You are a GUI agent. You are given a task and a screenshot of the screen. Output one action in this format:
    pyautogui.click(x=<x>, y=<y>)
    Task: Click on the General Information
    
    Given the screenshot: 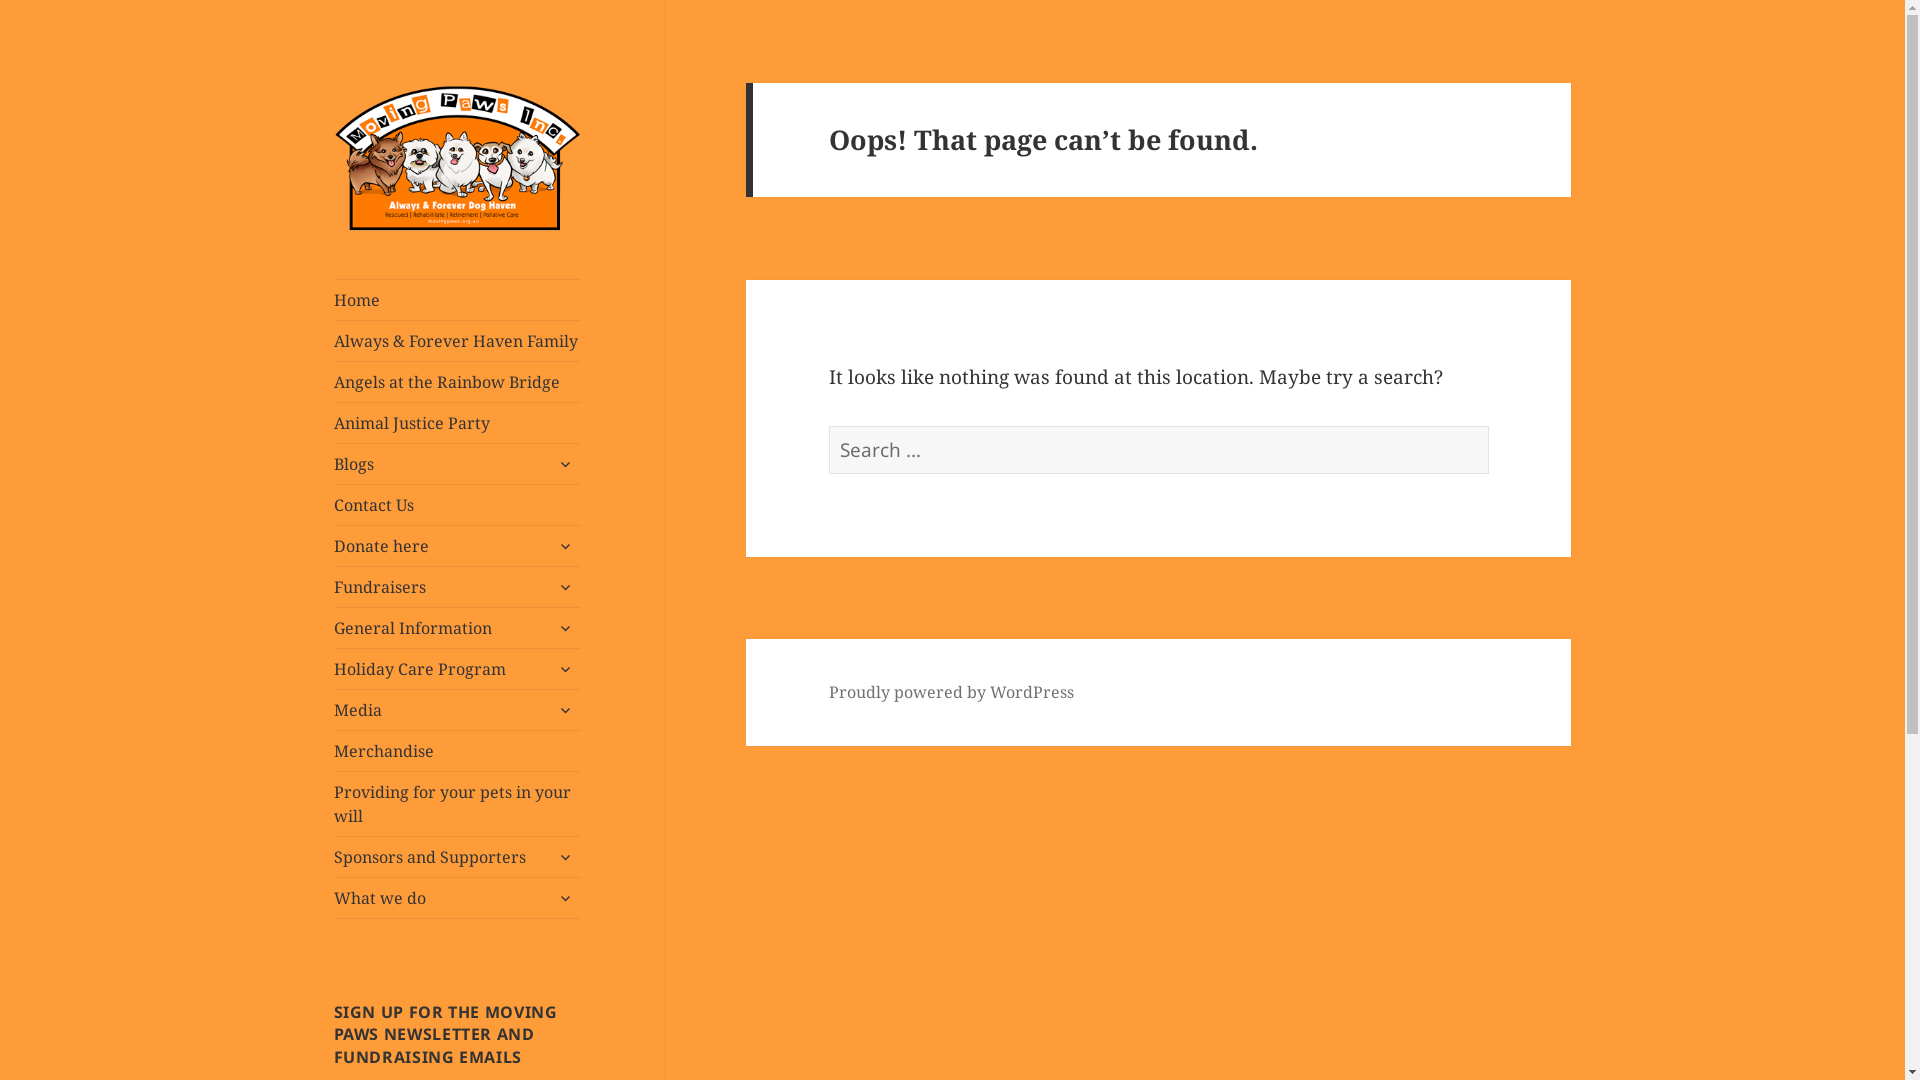 What is the action you would take?
    pyautogui.click(x=458, y=628)
    